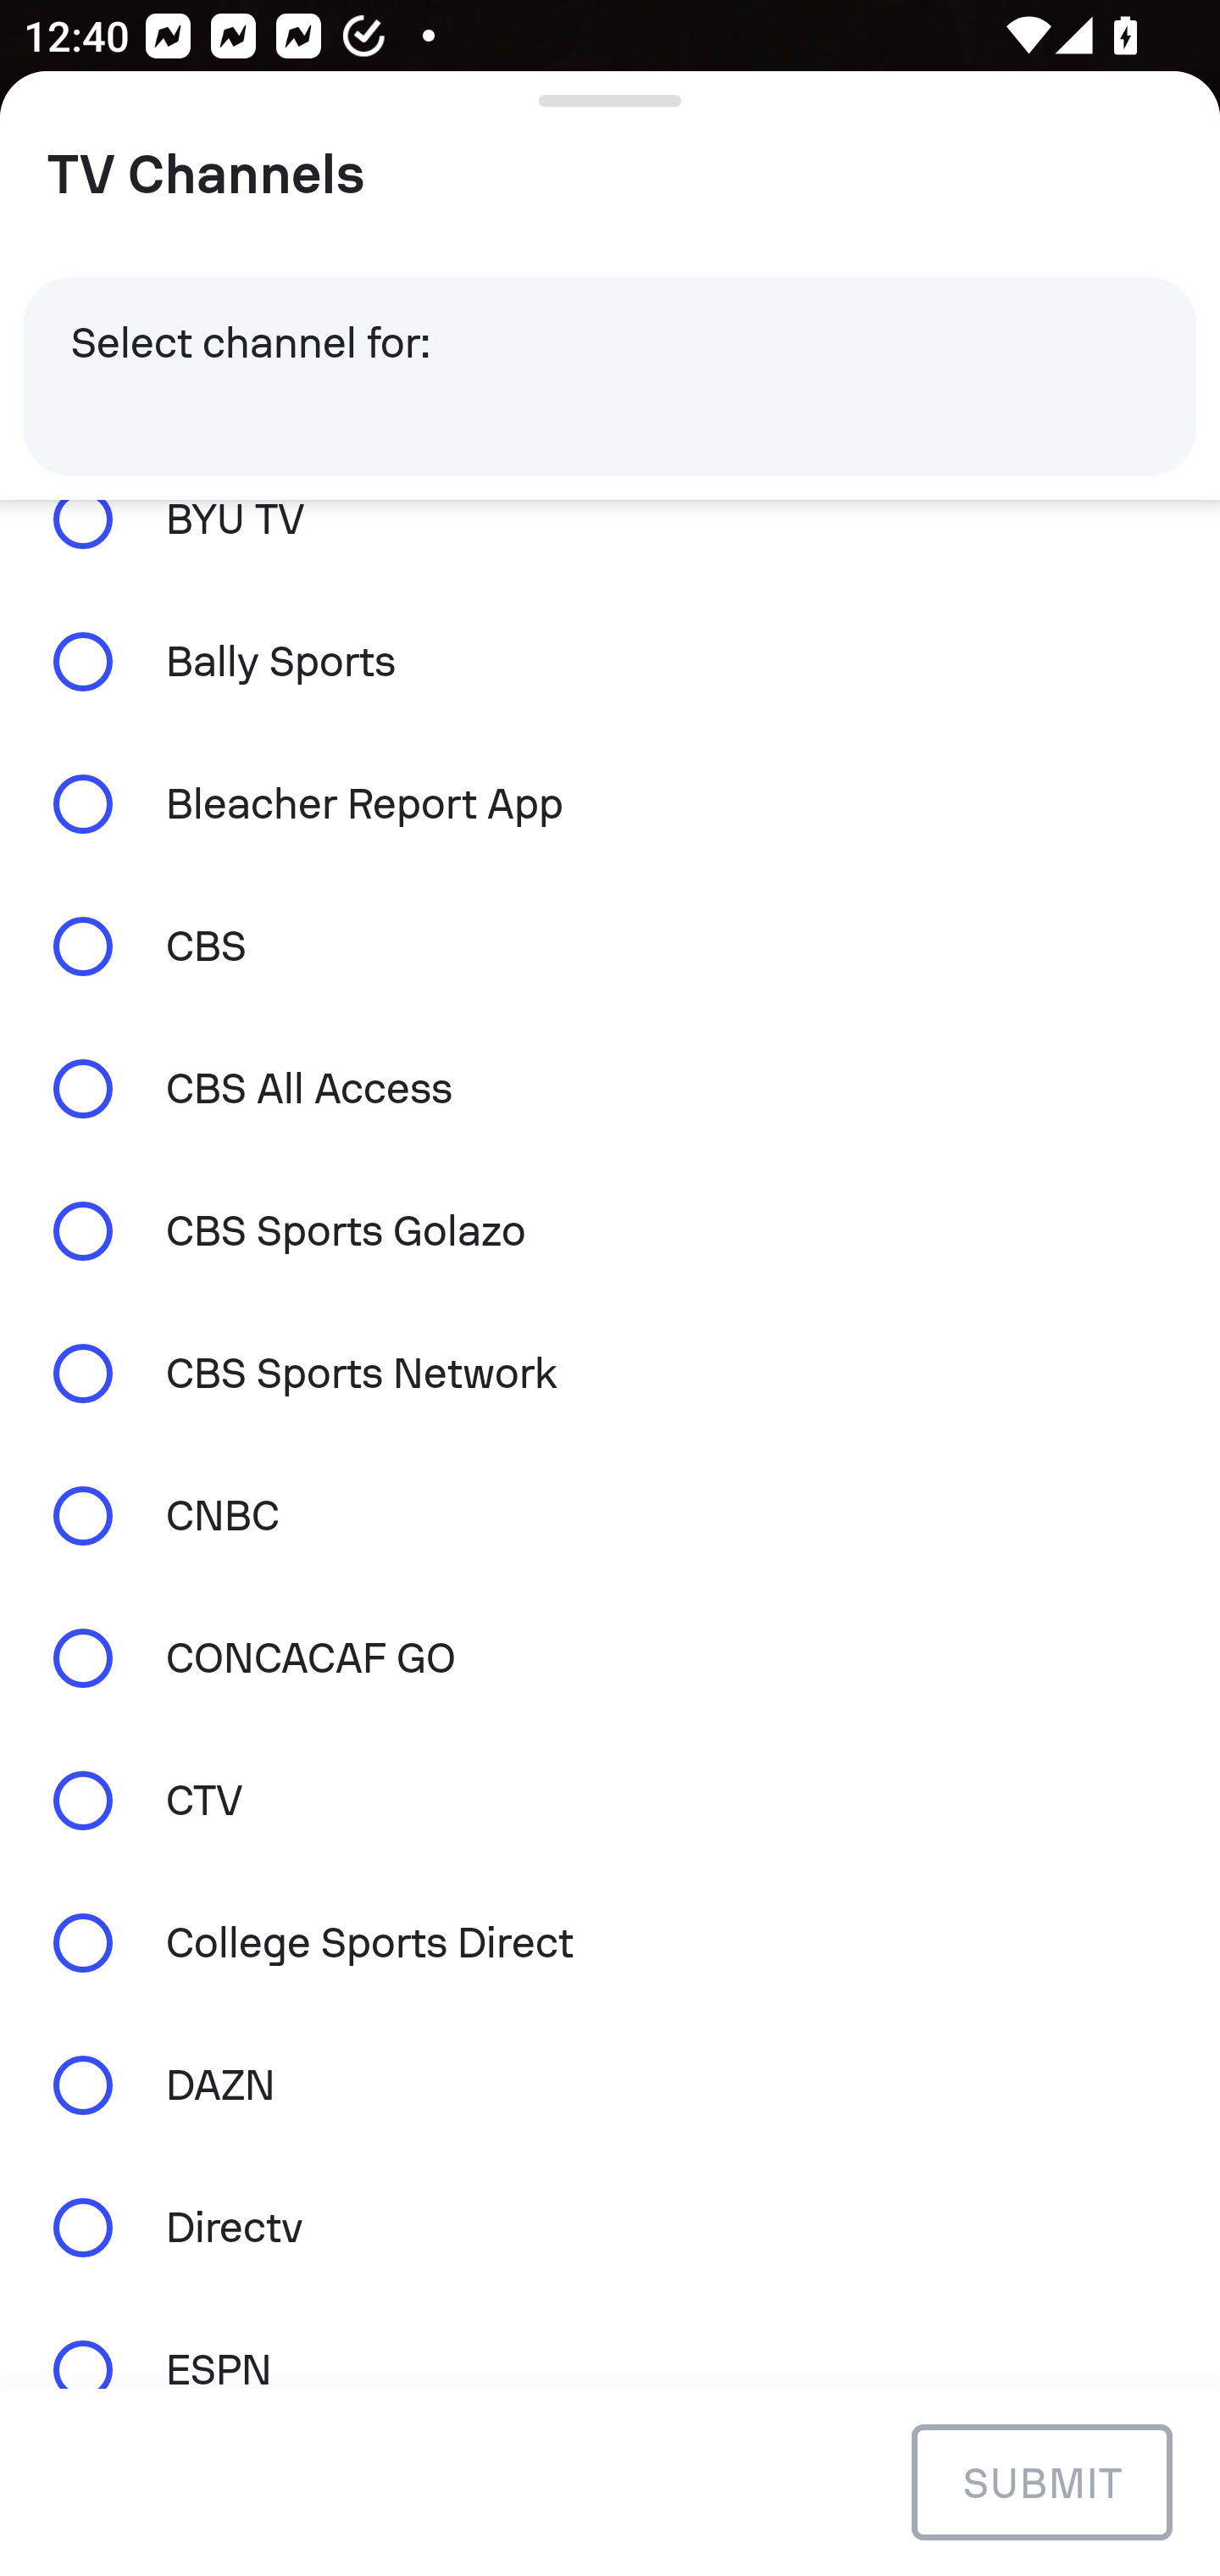  Describe the element at coordinates (610, 2342) in the screenshot. I see `ESPN` at that location.